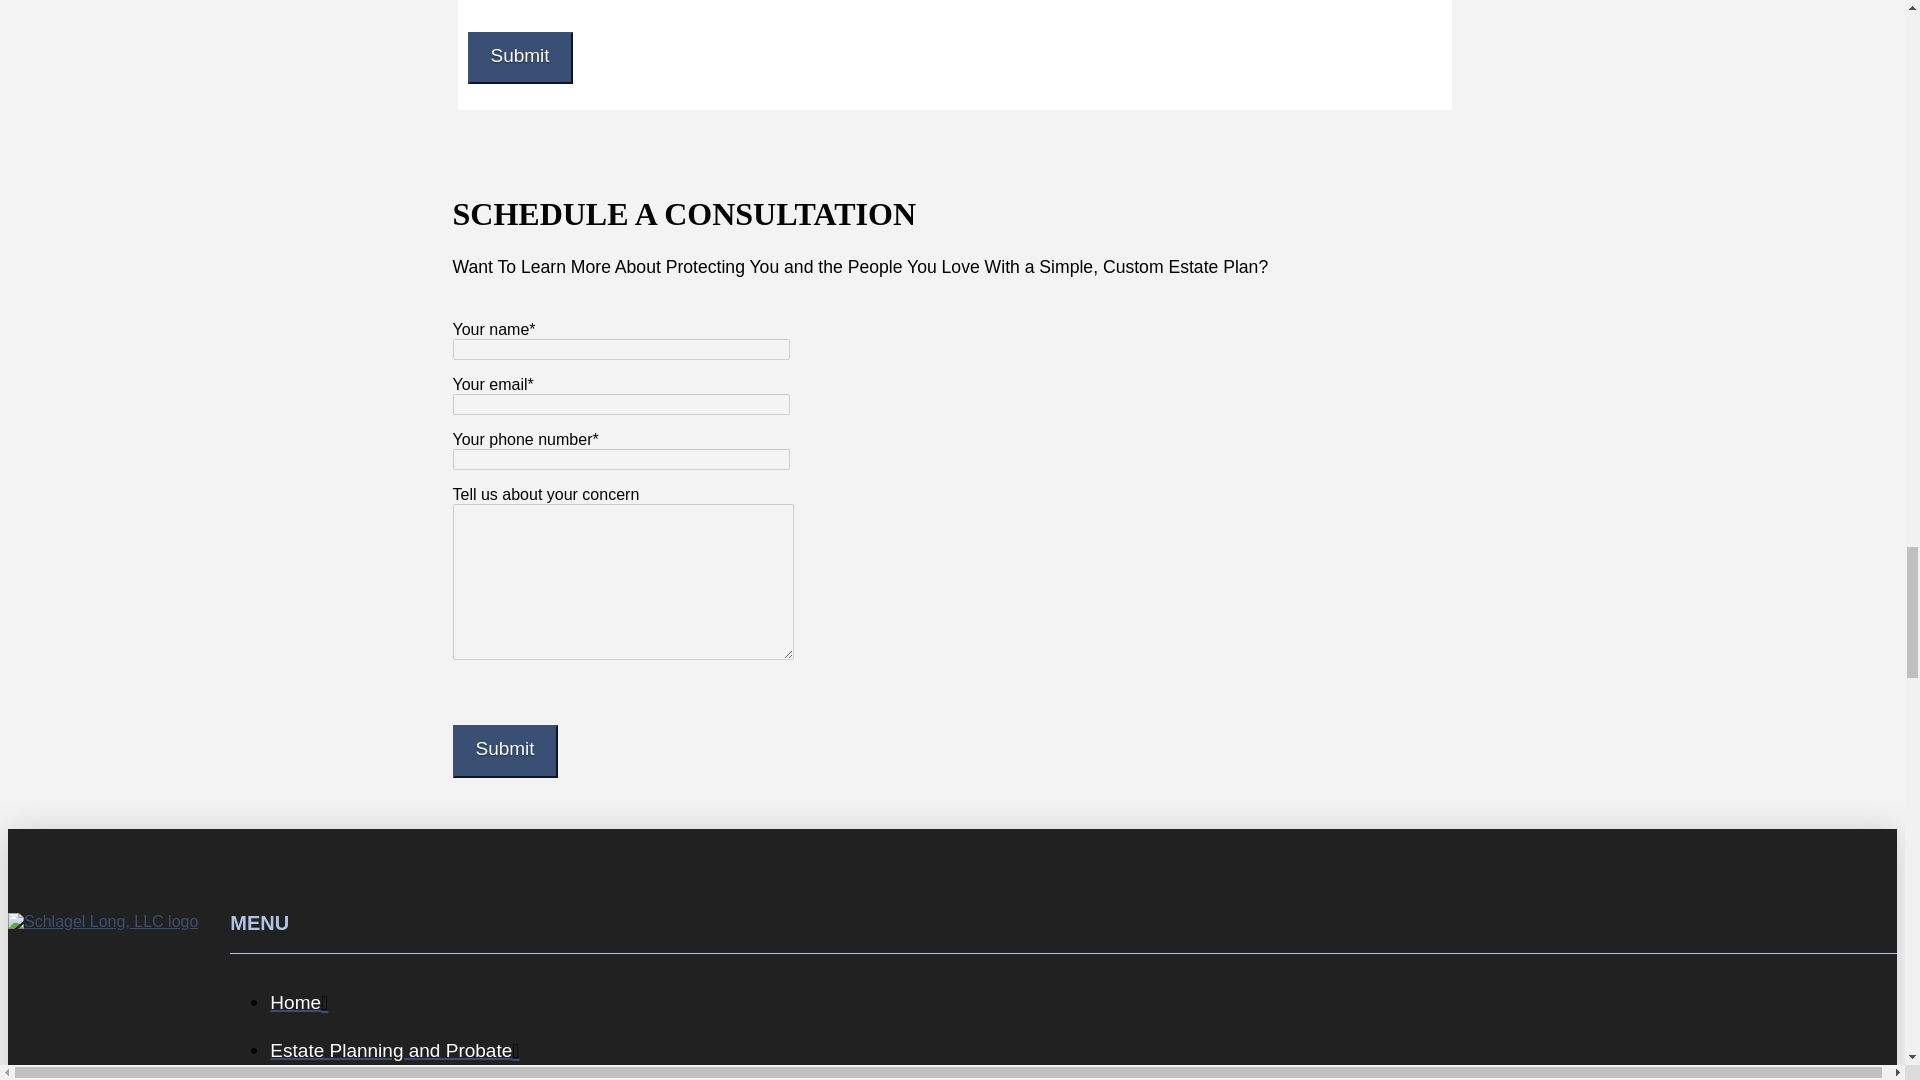 This screenshot has height=1080, width=1920. Describe the element at coordinates (520, 58) in the screenshot. I see `Submit` at that location.